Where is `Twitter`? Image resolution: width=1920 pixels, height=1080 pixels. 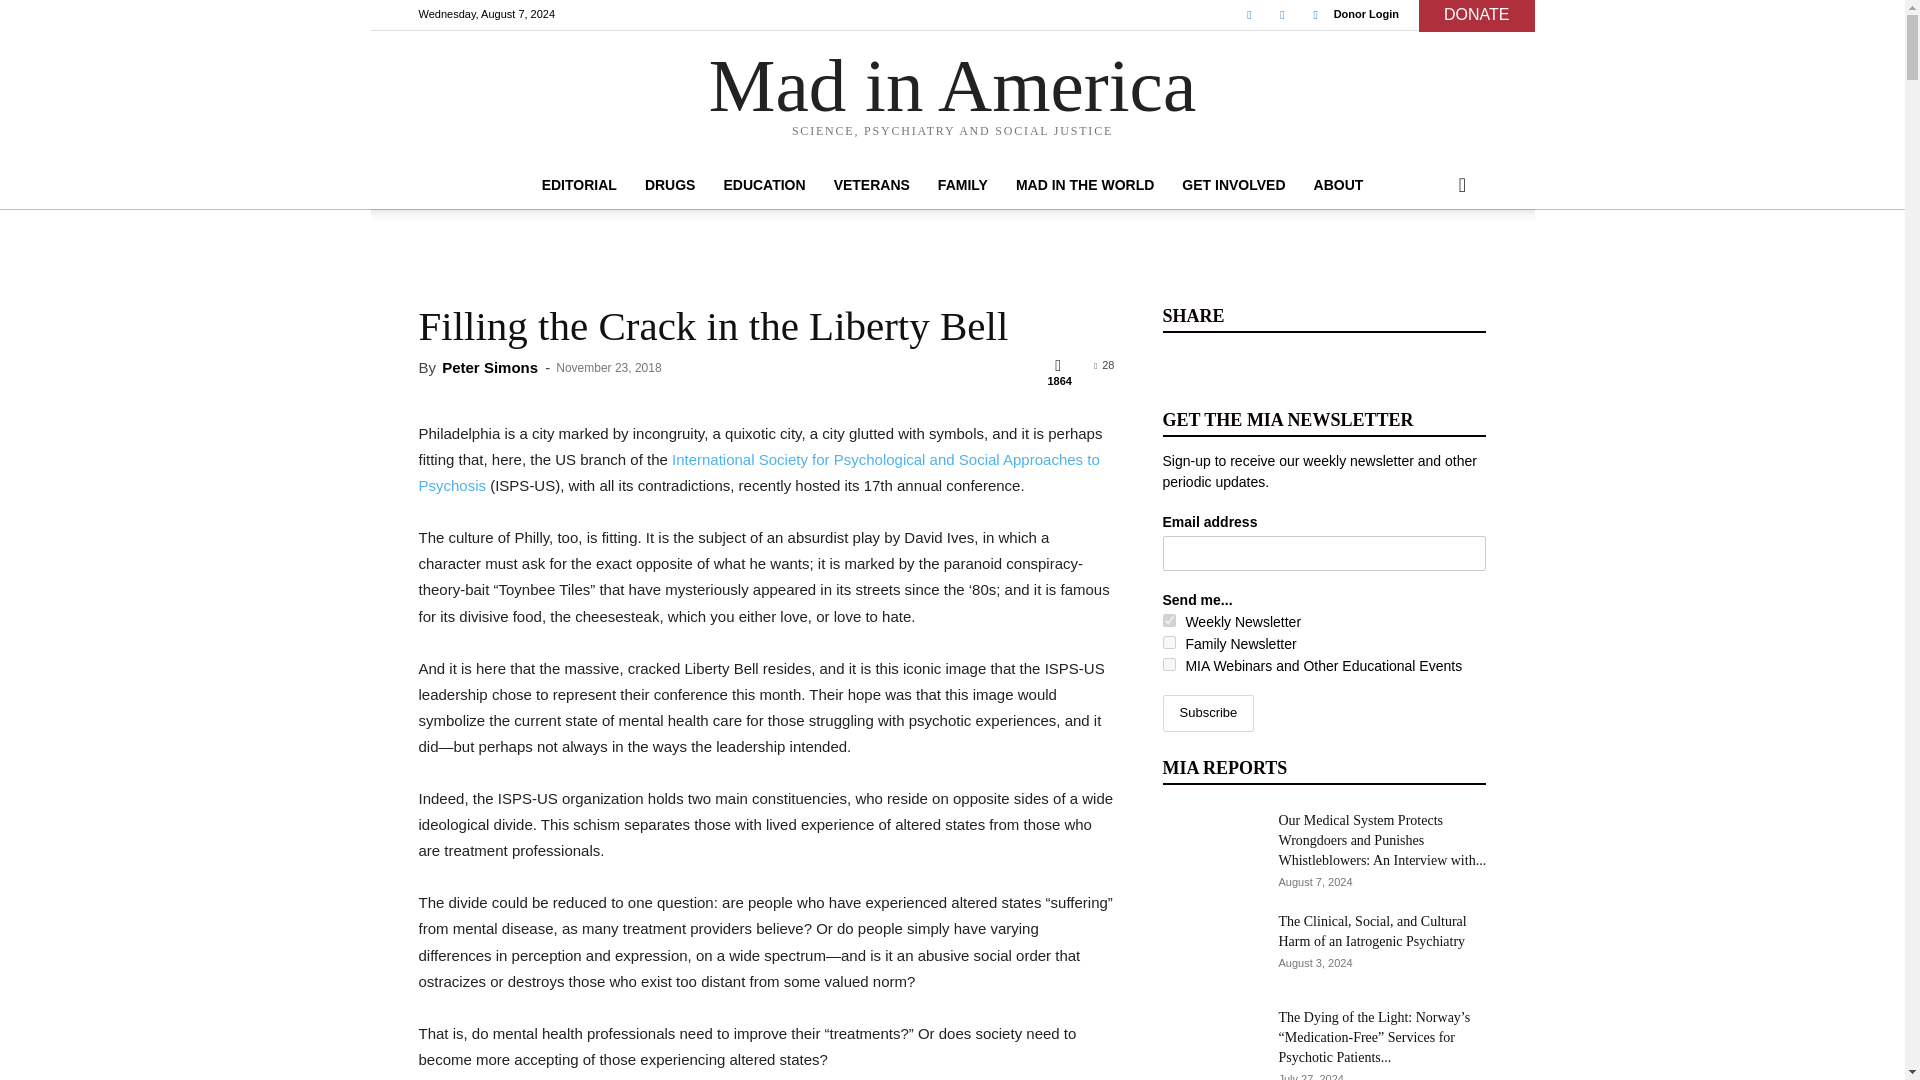 Twitter is located at coordinates (1282, 14).